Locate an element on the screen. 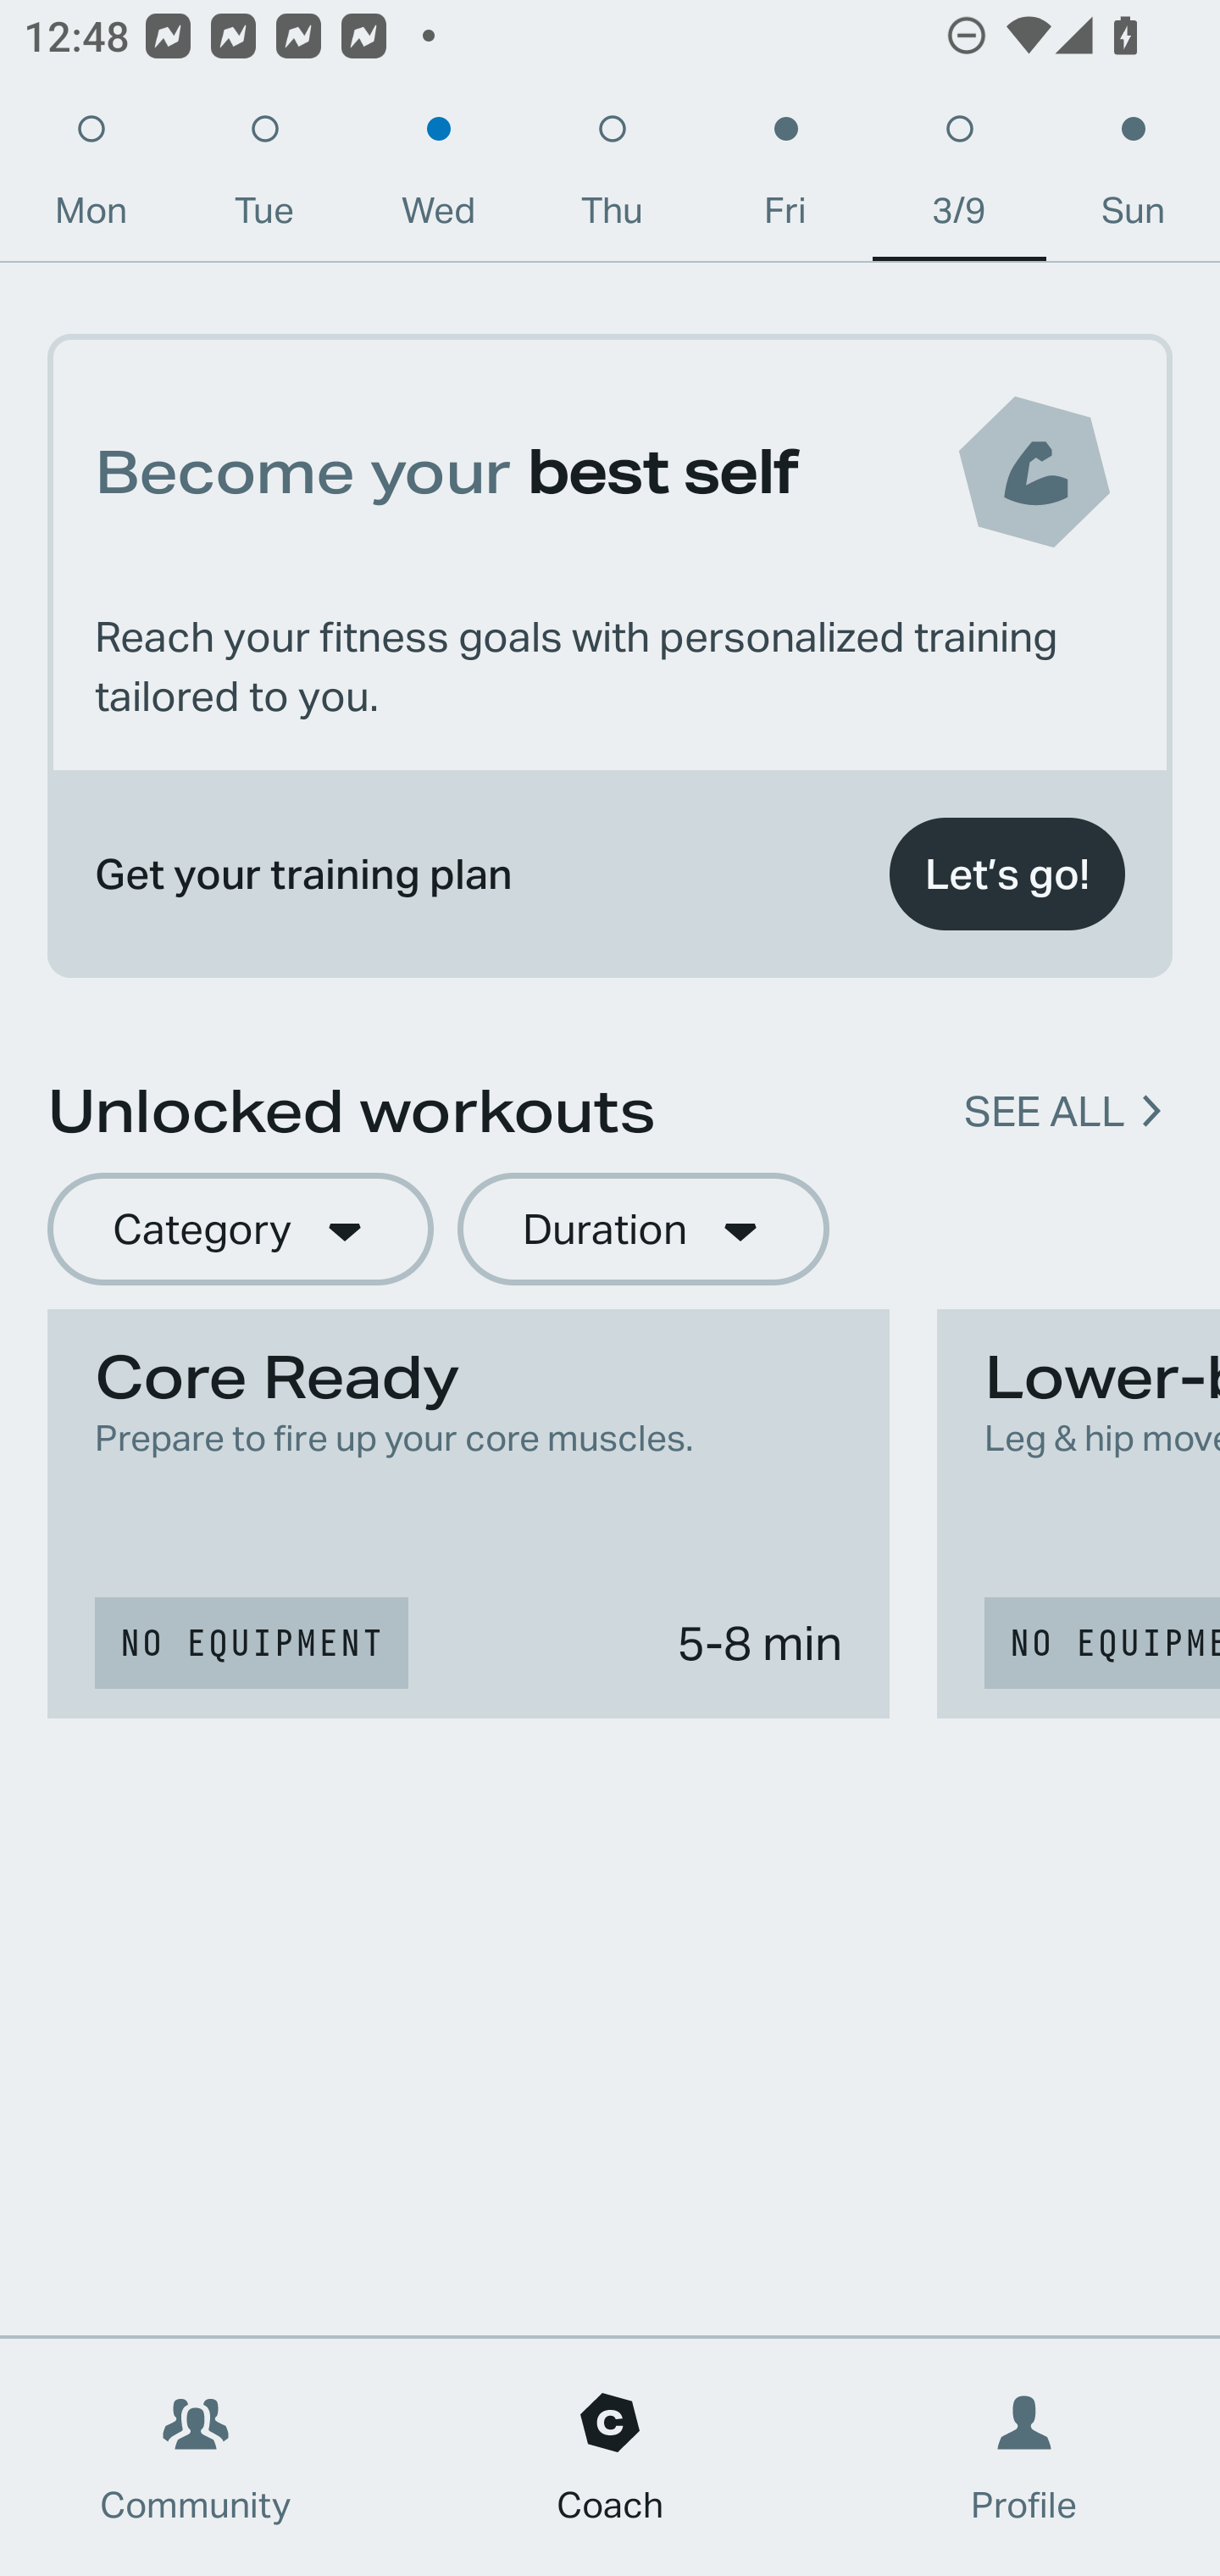 The height and width of the screenshot is (2576, 1220). Community is located at coordinates (196, 2457).